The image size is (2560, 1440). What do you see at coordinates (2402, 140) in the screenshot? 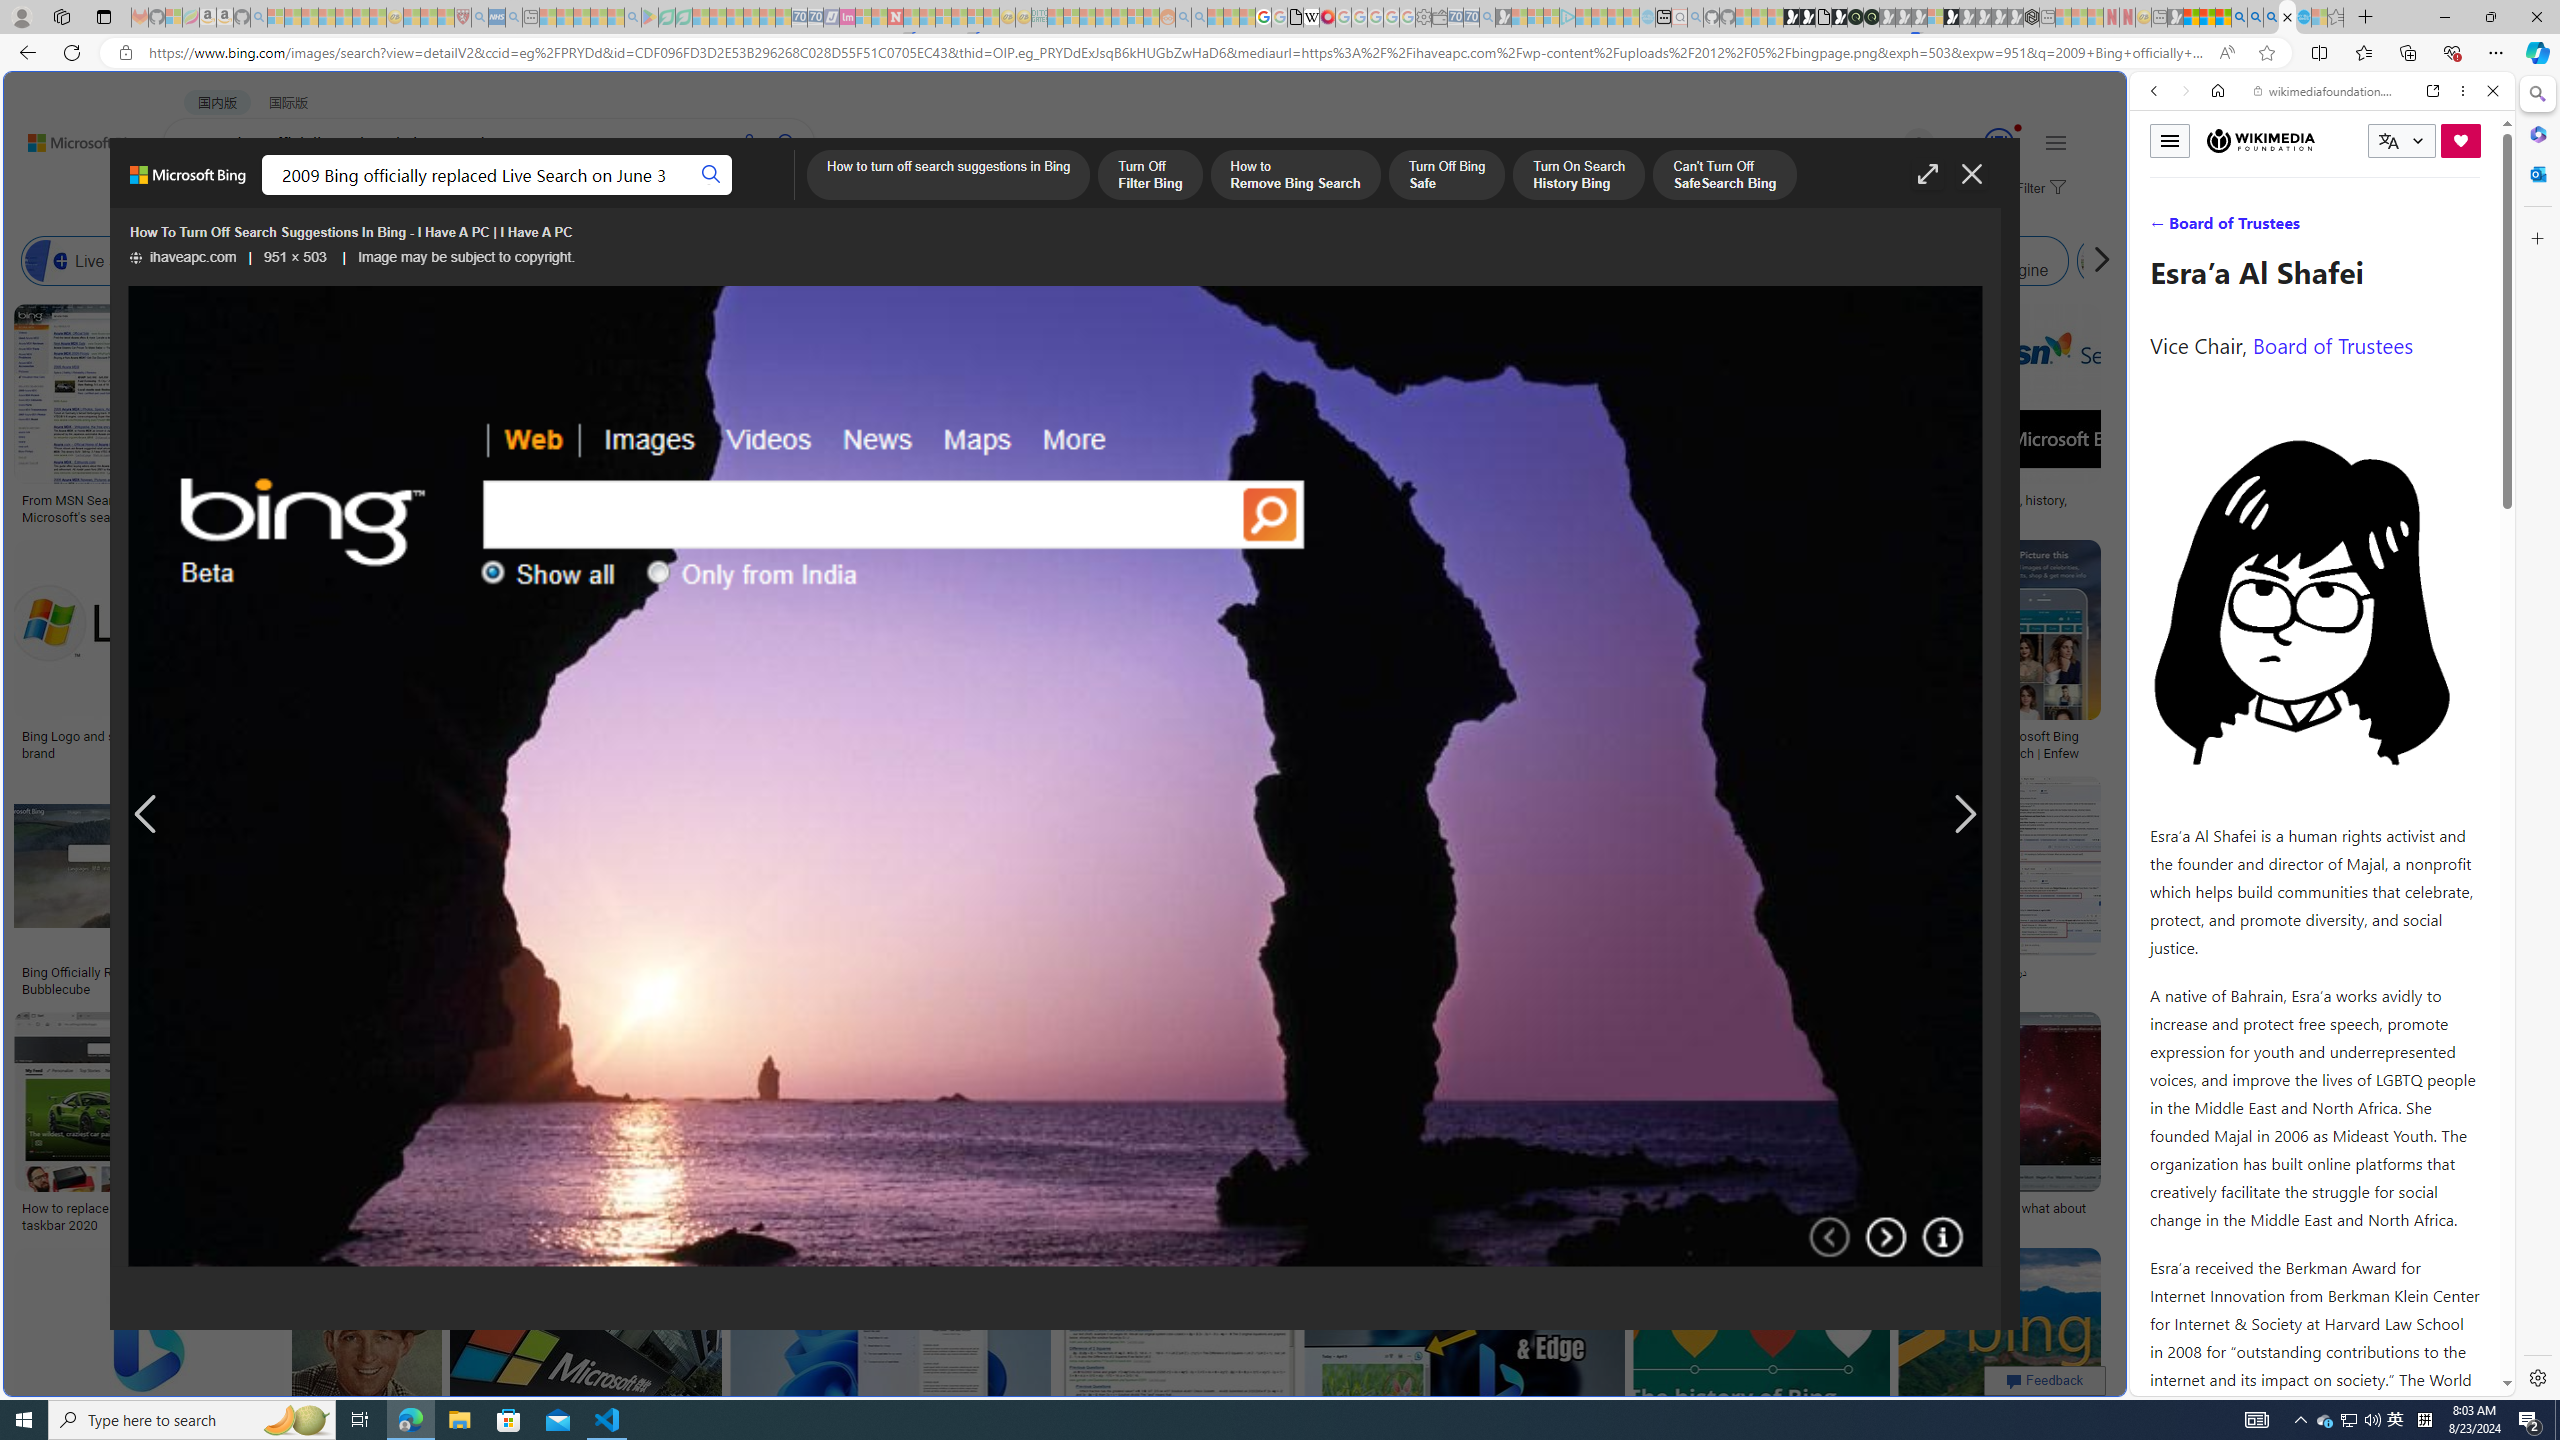
I see `CURRENT LANGUAGE:` at bounding box center [2402, 140].